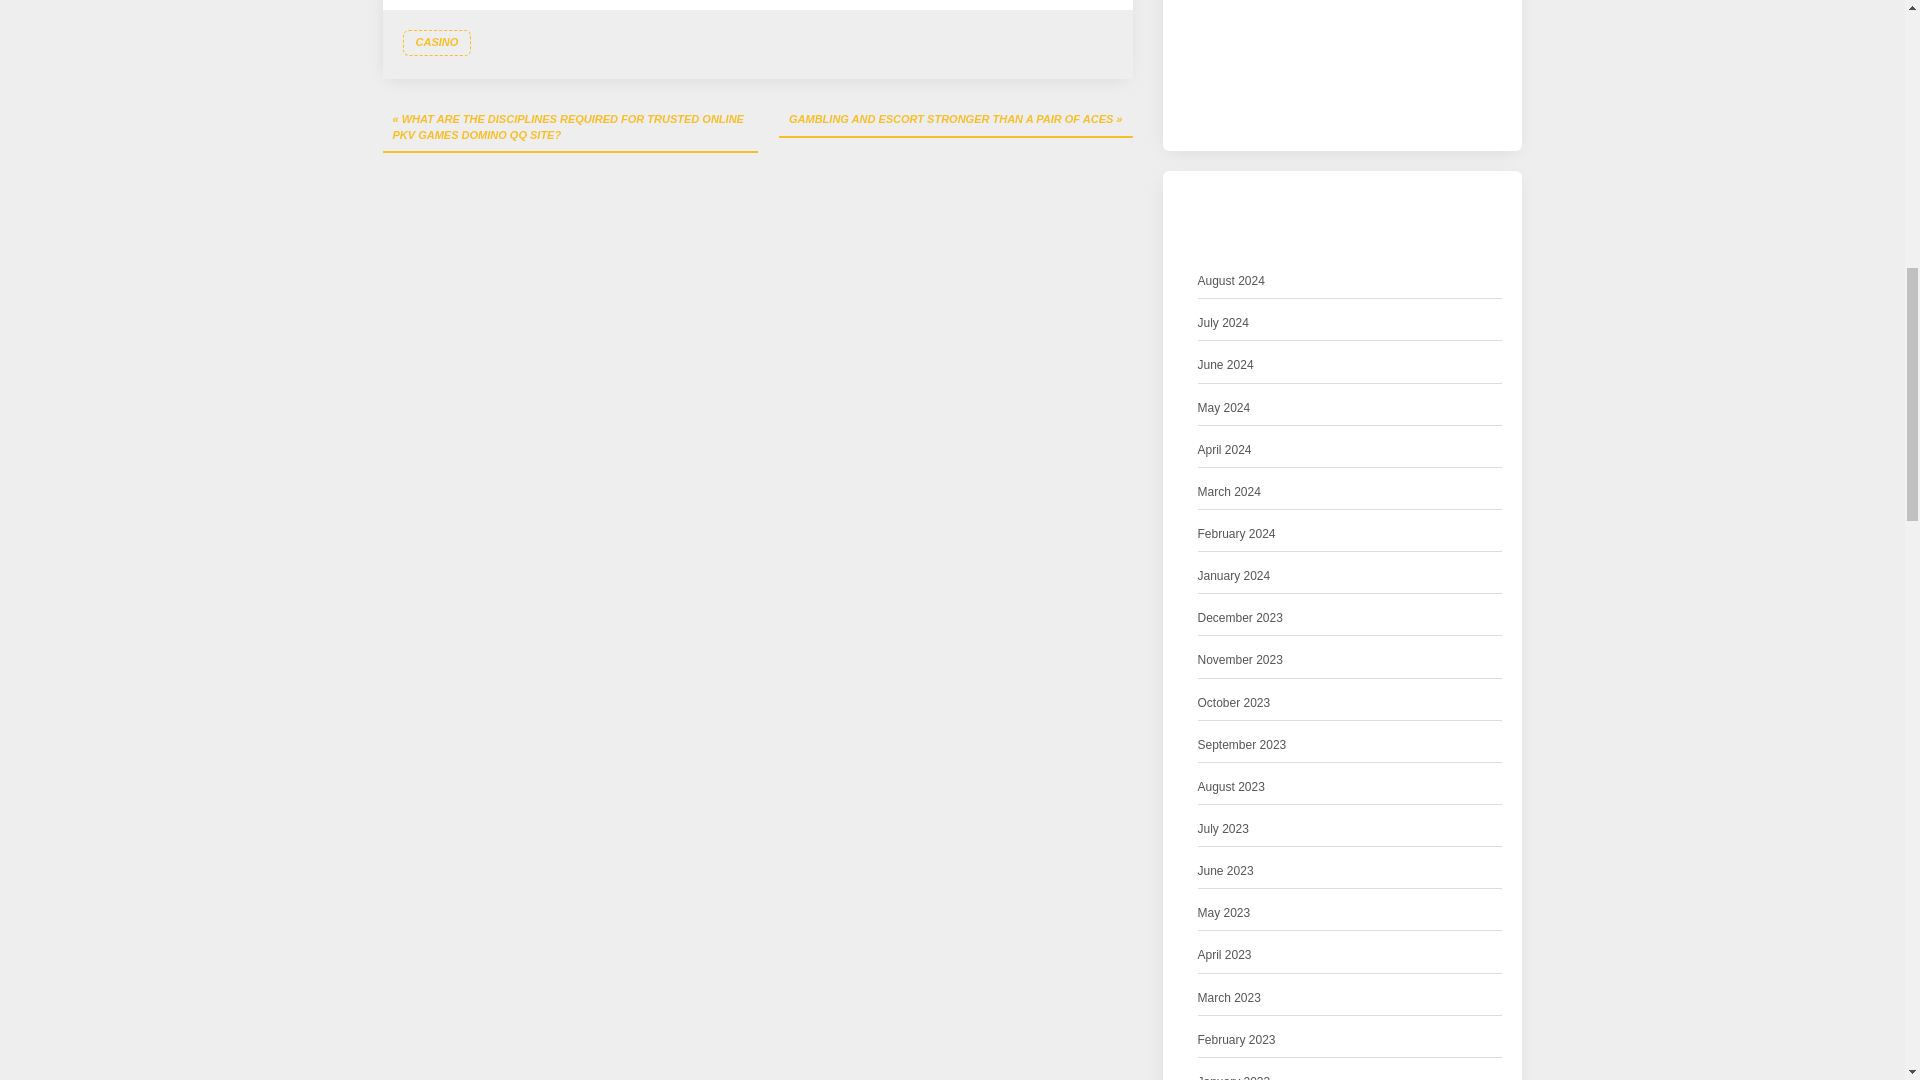 The height and width of the screenshot is (1080, 1920). I want to click on April 2024, so click(1224, 450).